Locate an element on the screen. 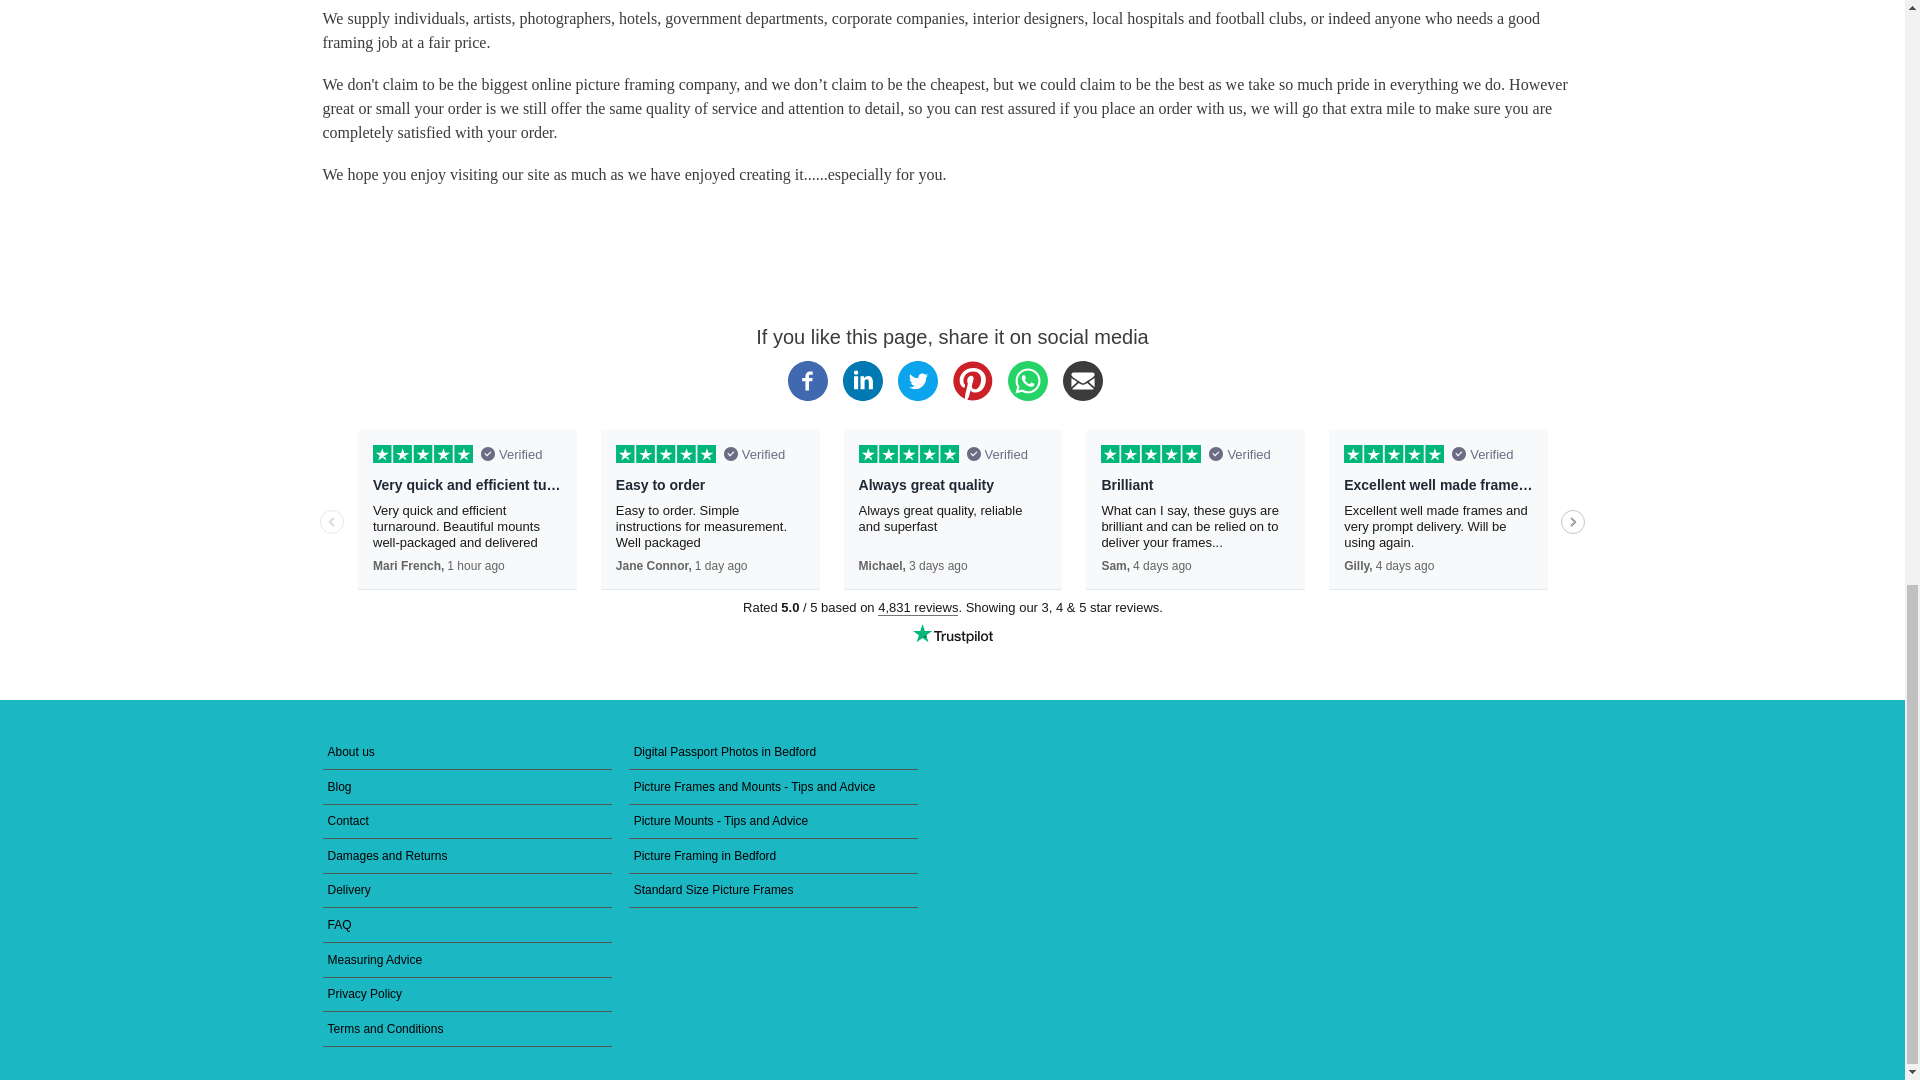  Measuring advice for picture frames and mounts is located at coordinates (467, 960).